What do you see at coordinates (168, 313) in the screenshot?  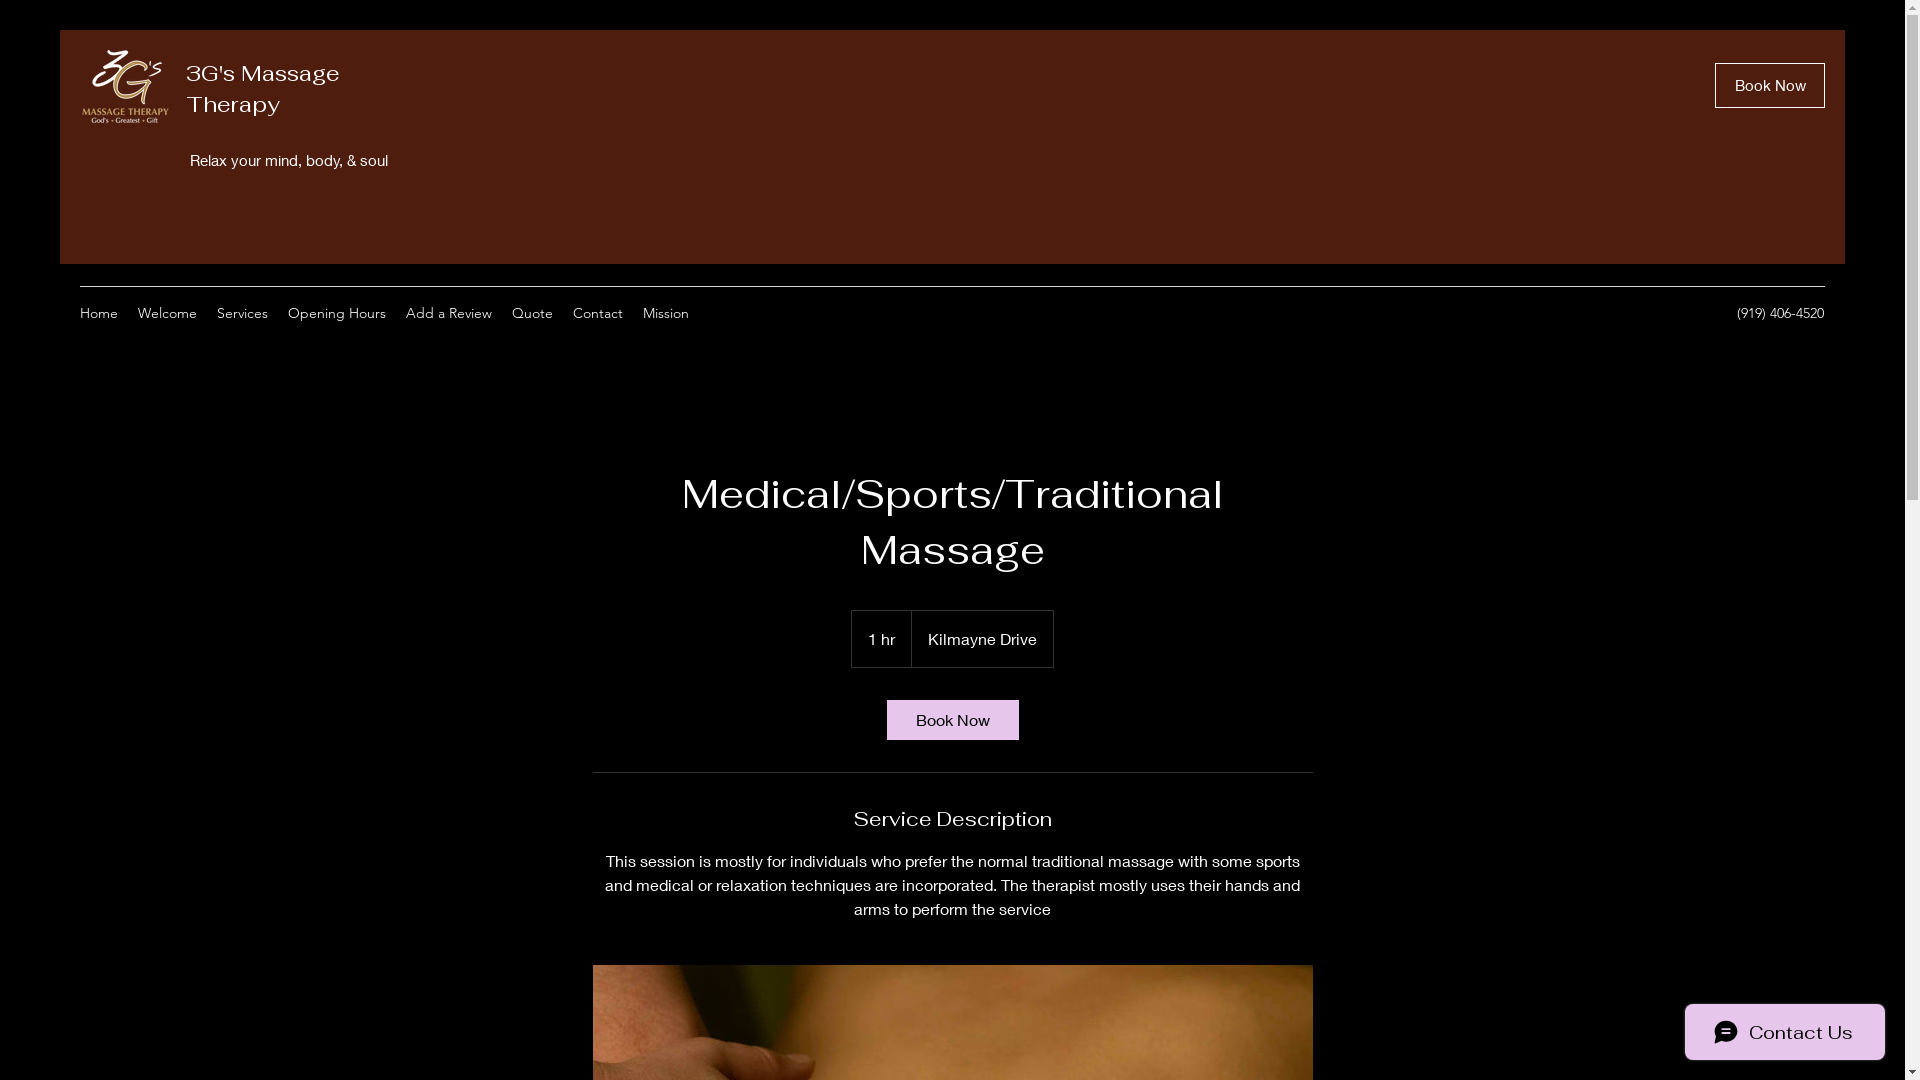 I see `Welcome` at bounding box center [168, 313].